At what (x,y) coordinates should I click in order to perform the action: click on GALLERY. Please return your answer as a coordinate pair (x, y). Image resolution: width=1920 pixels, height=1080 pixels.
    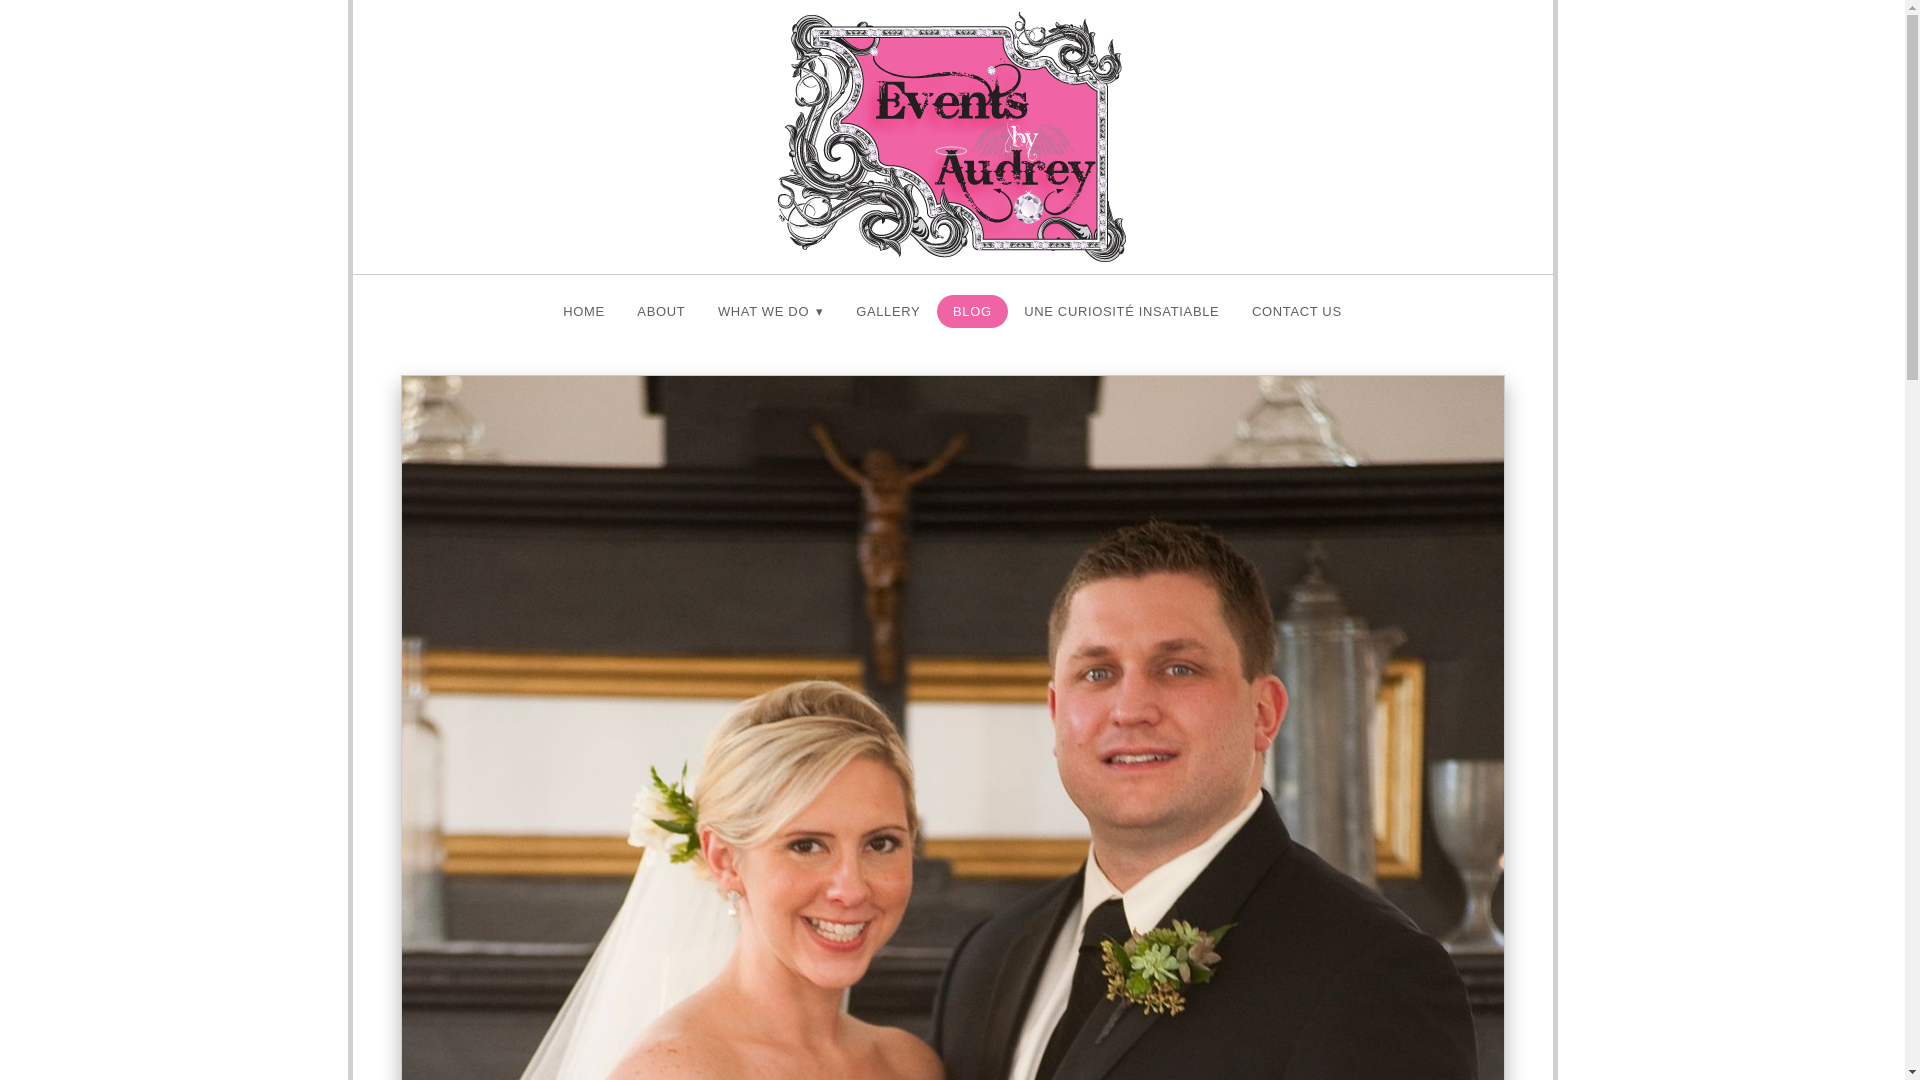
    Looking at the image, I should click on (888, 311).